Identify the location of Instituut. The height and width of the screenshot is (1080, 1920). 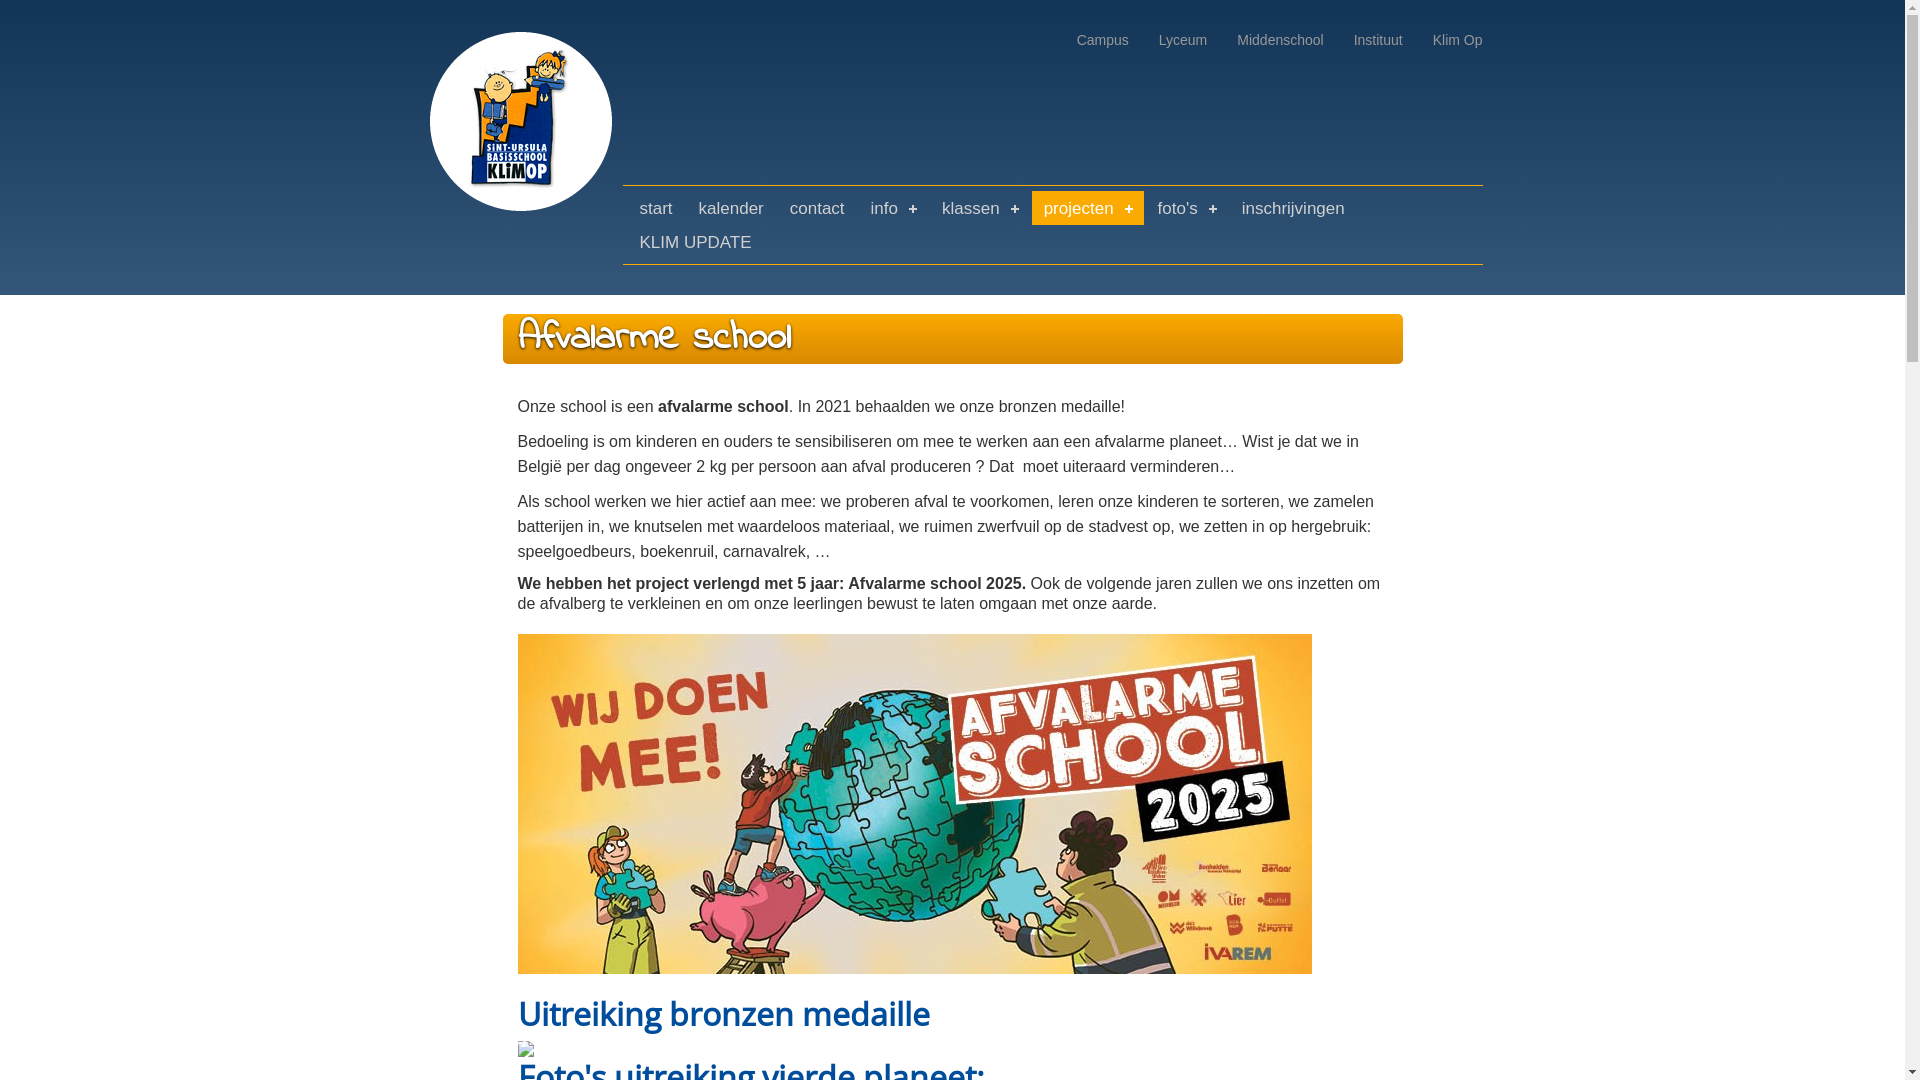
(1378, 40).